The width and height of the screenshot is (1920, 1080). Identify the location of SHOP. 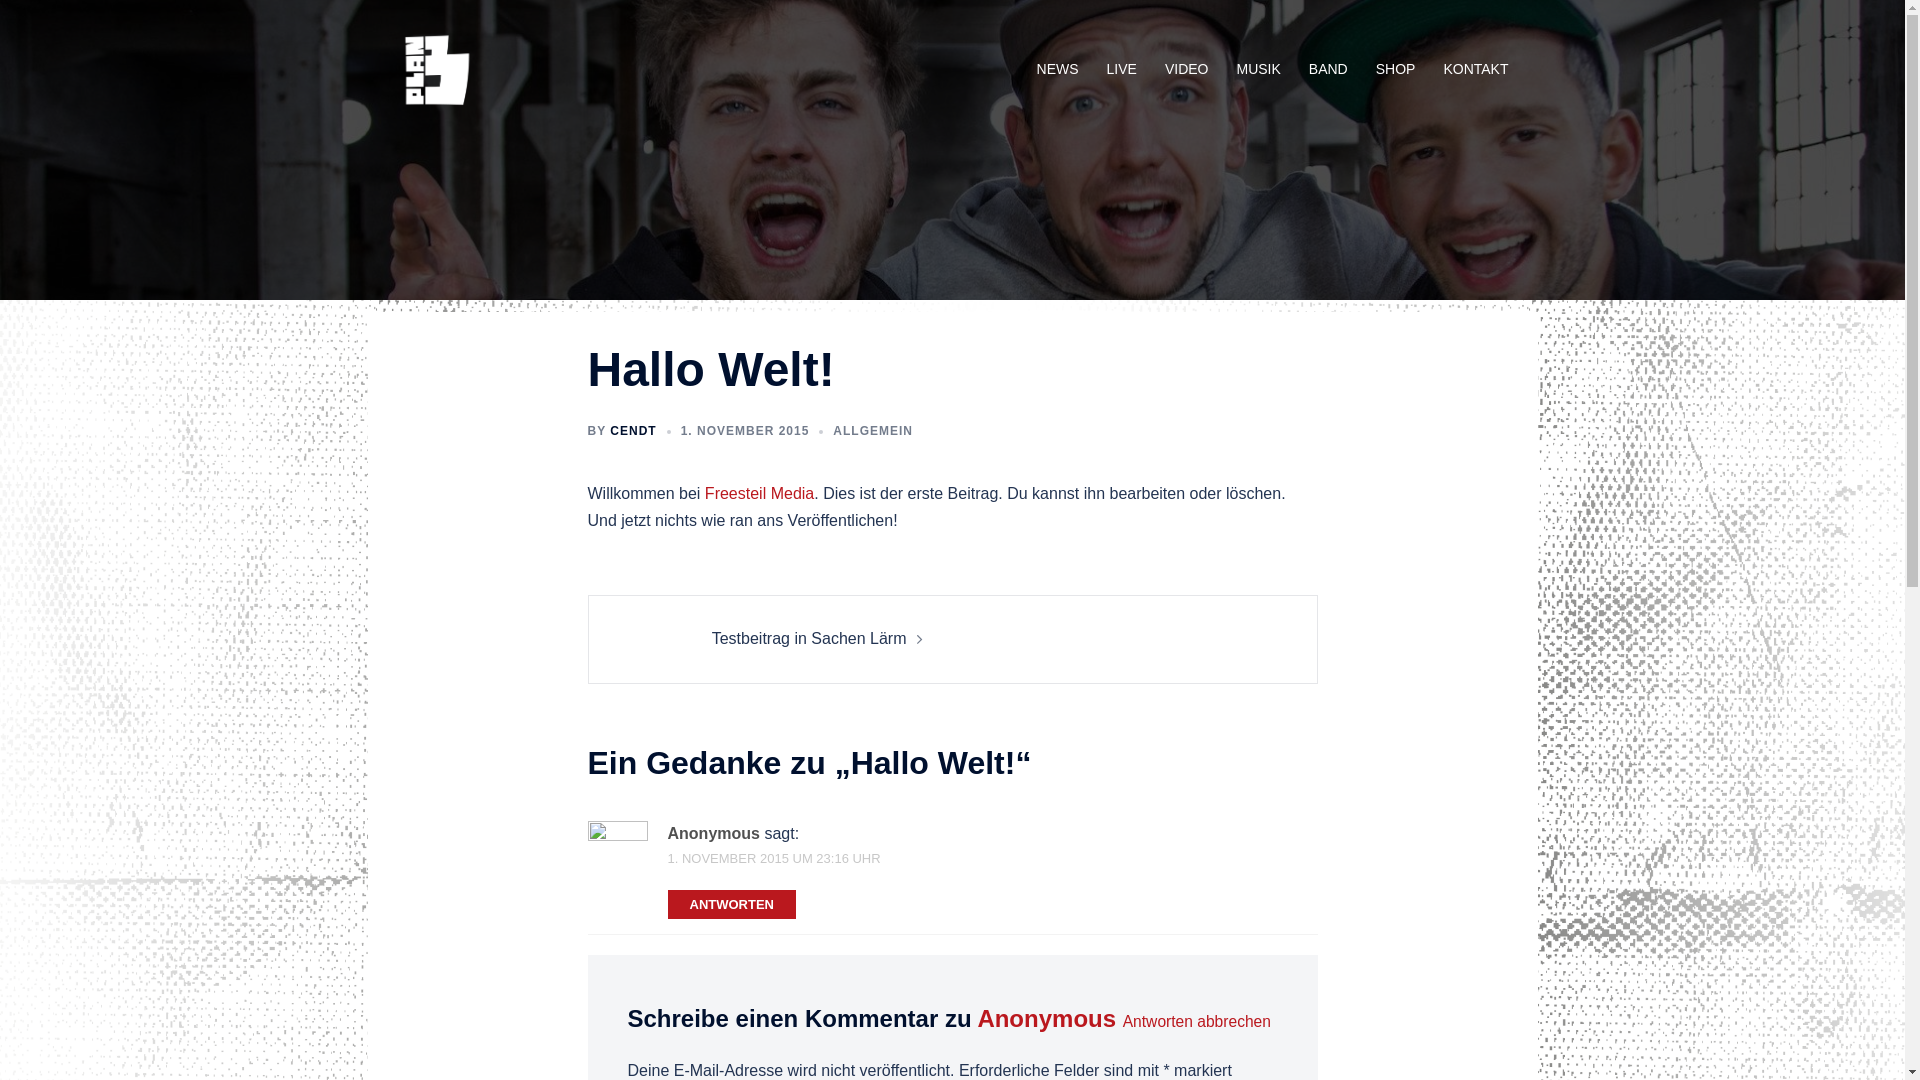
(1396, 70).